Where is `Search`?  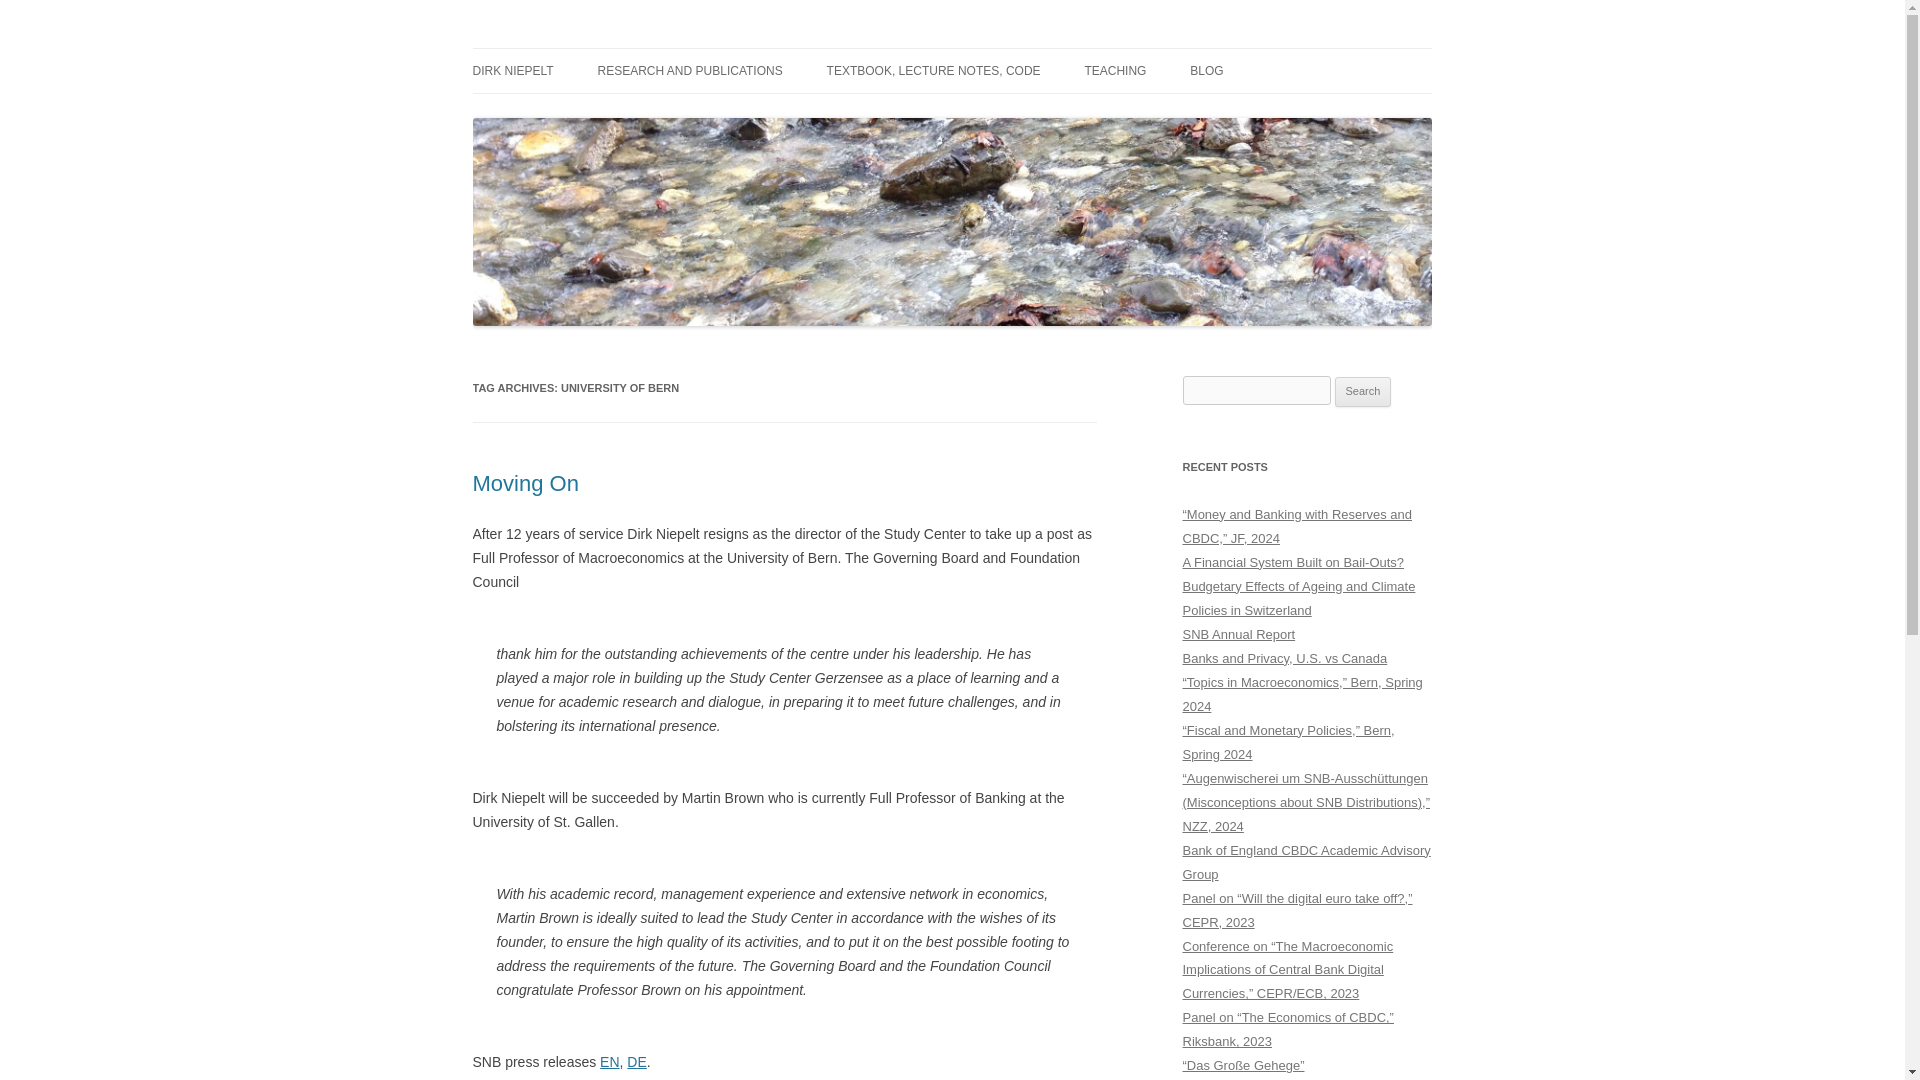
Search is located at coordinates (1363, 392).